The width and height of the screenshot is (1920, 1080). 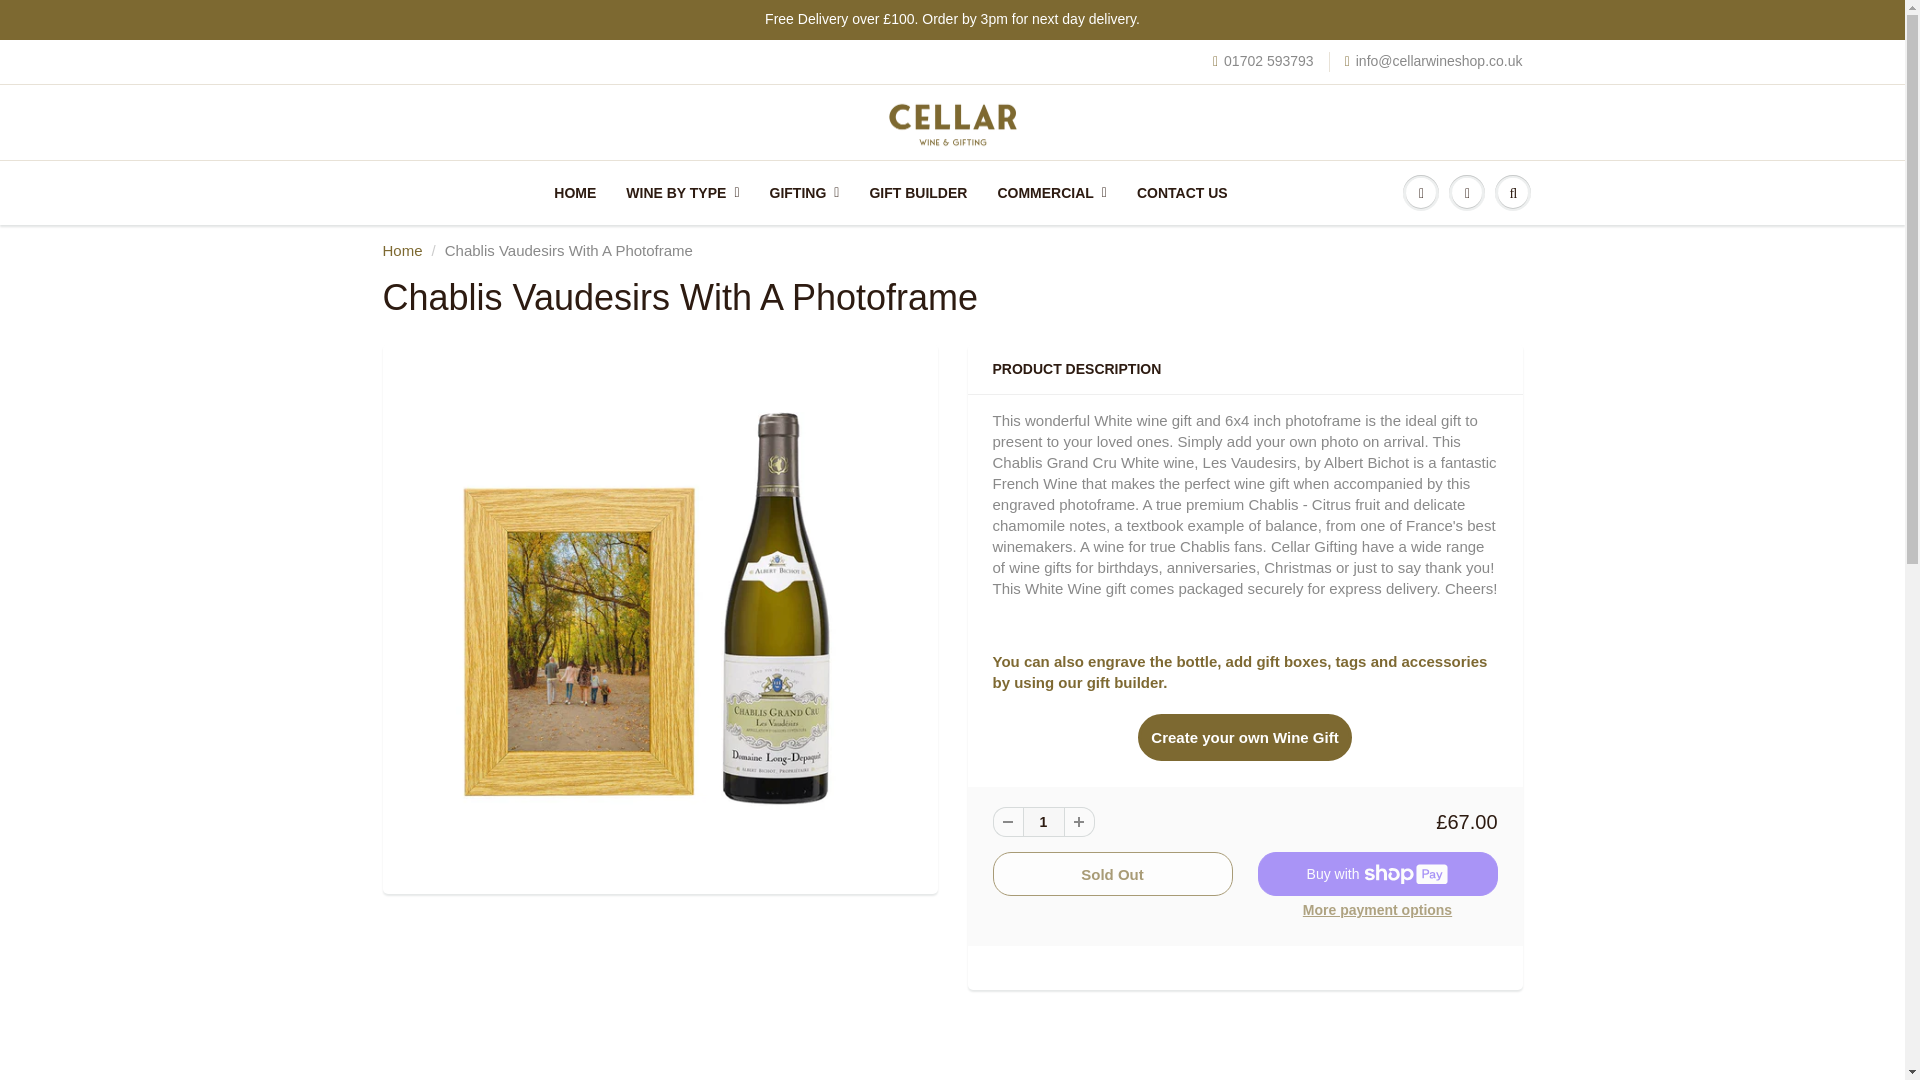 I want to click on Home, so click(x=402, y=250).